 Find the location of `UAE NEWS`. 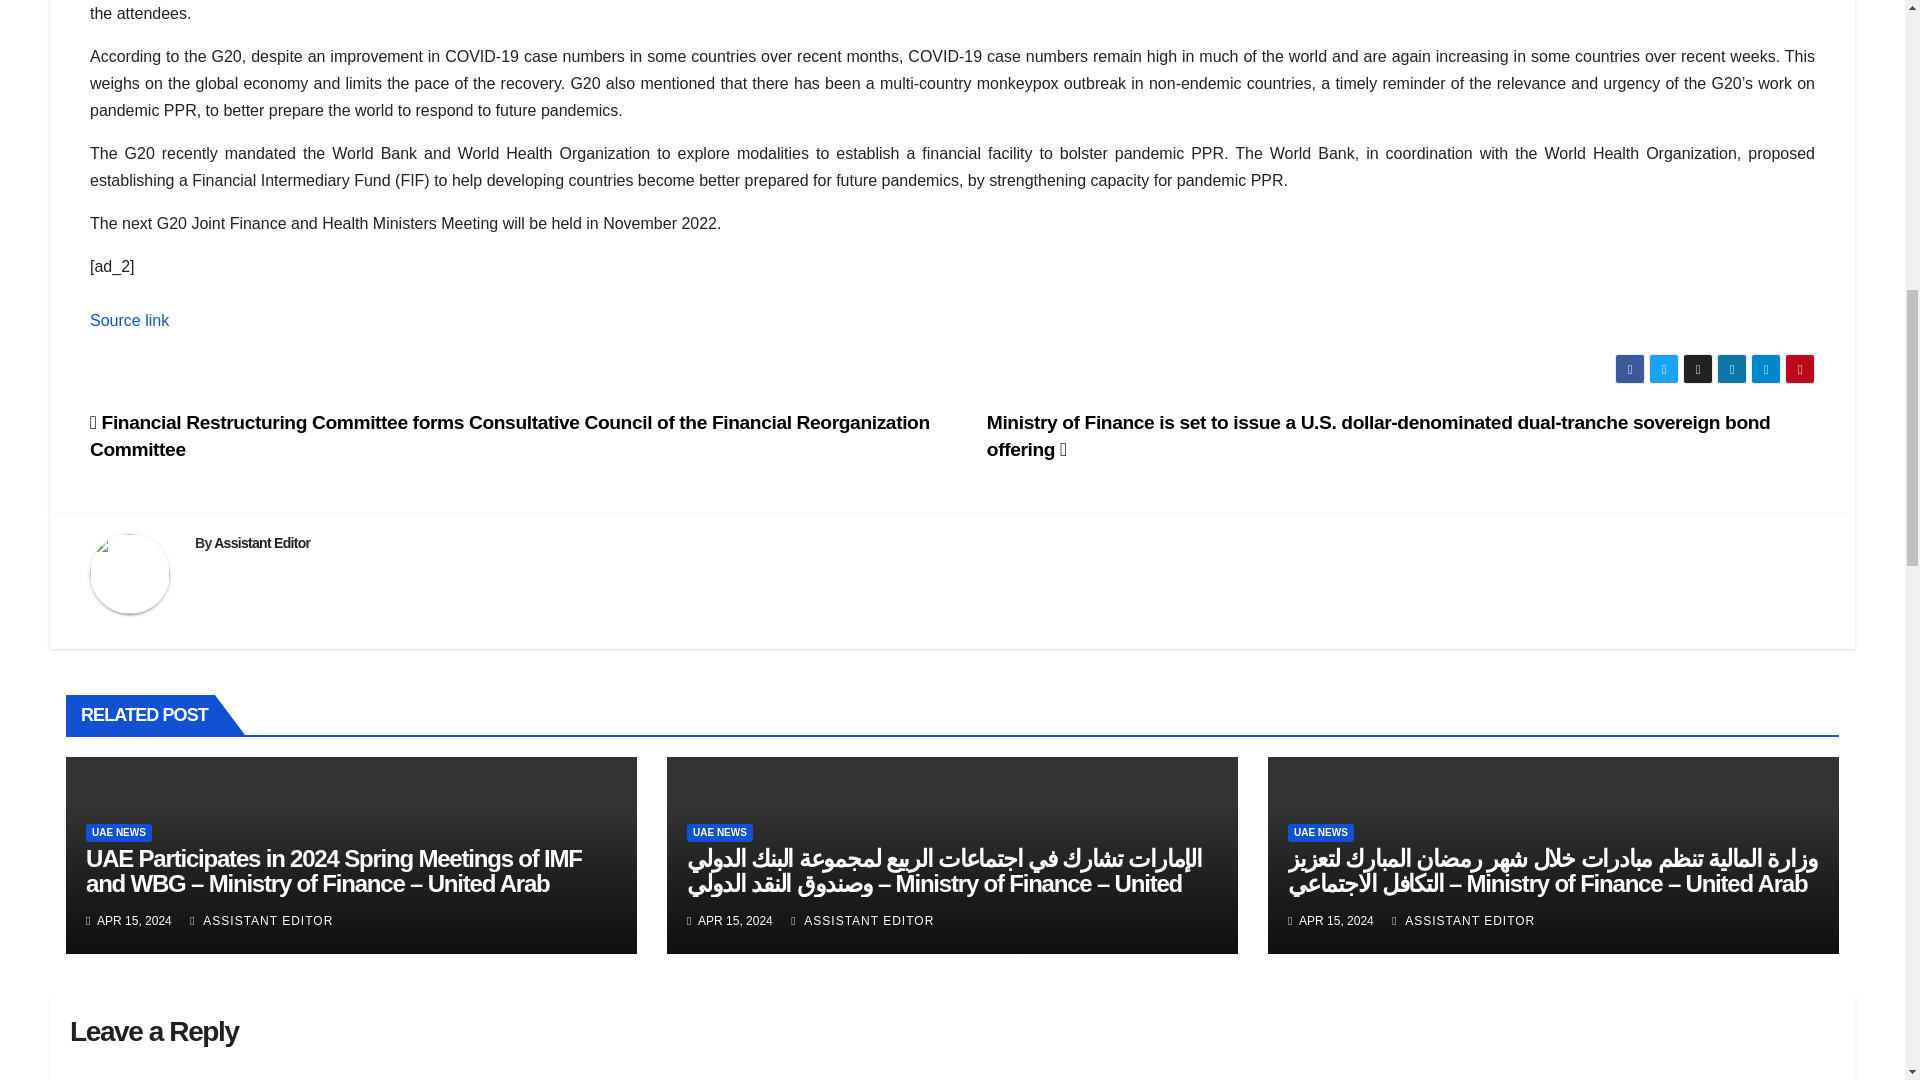

UAE NEWS is located at coordinates (720, 833).